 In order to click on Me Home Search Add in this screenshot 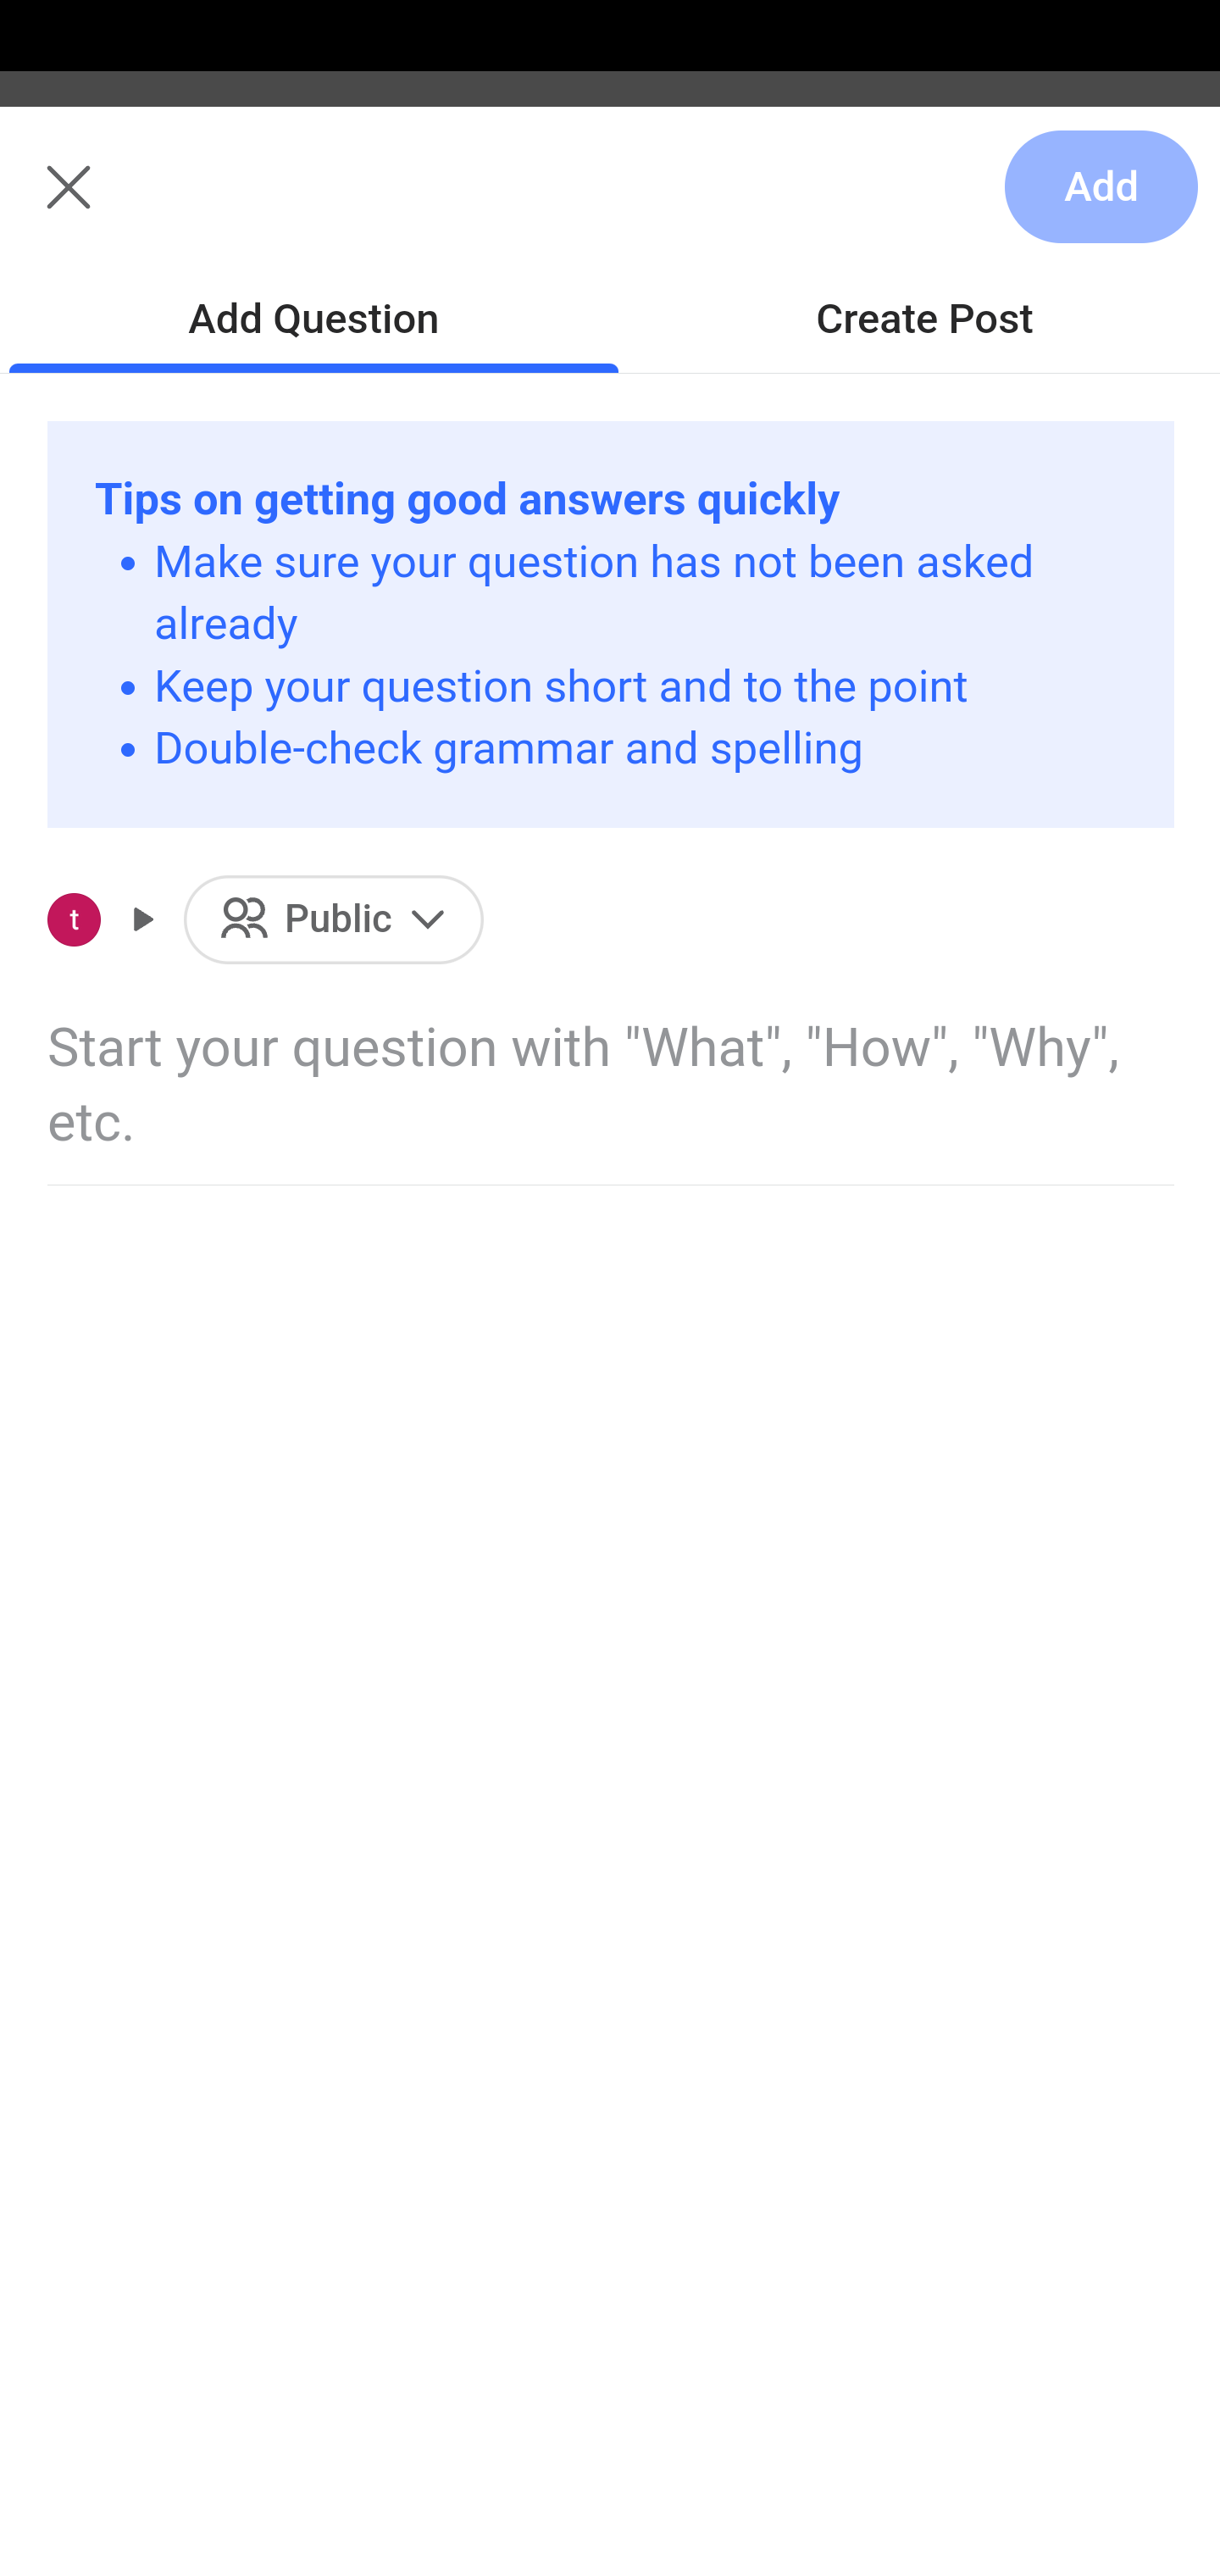, I will do `click(610, 206)`.